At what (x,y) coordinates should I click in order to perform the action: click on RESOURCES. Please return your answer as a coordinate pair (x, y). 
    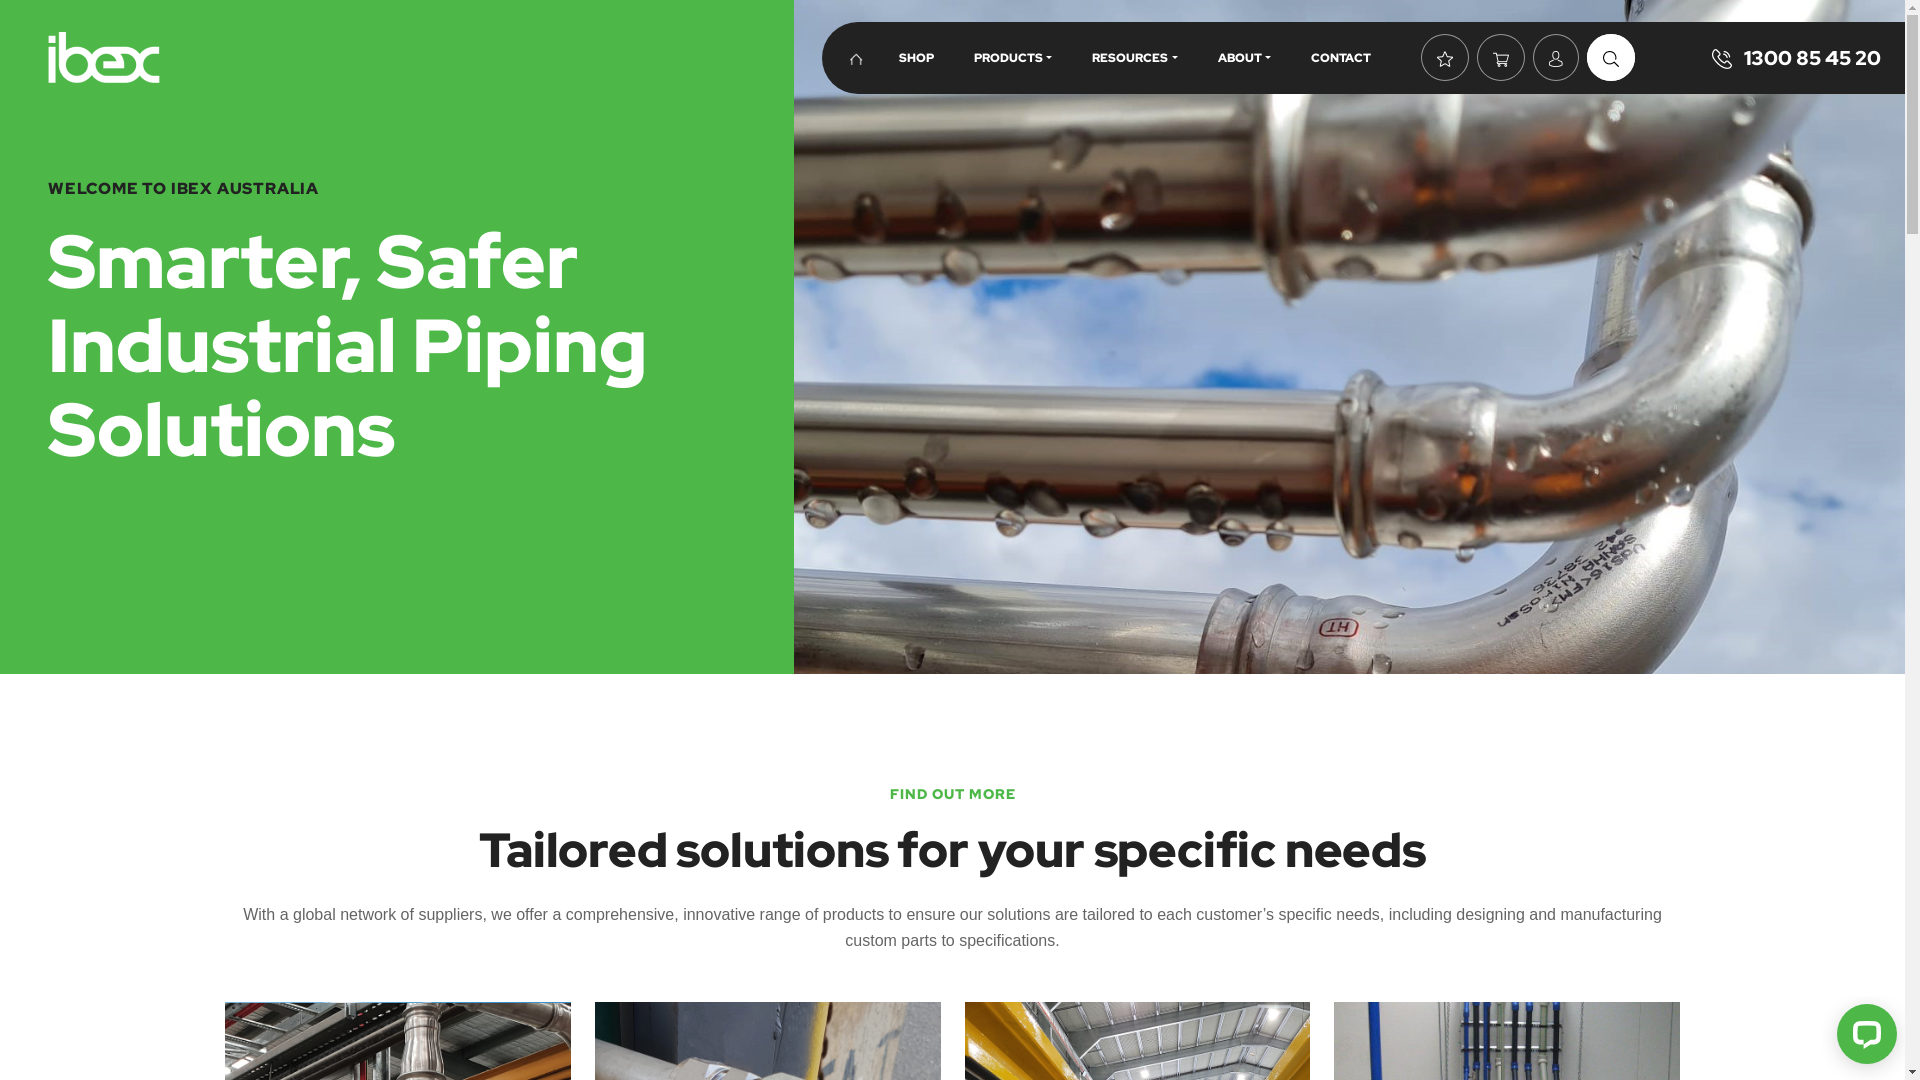
    Looking at the image, I should click on (1134, 58).